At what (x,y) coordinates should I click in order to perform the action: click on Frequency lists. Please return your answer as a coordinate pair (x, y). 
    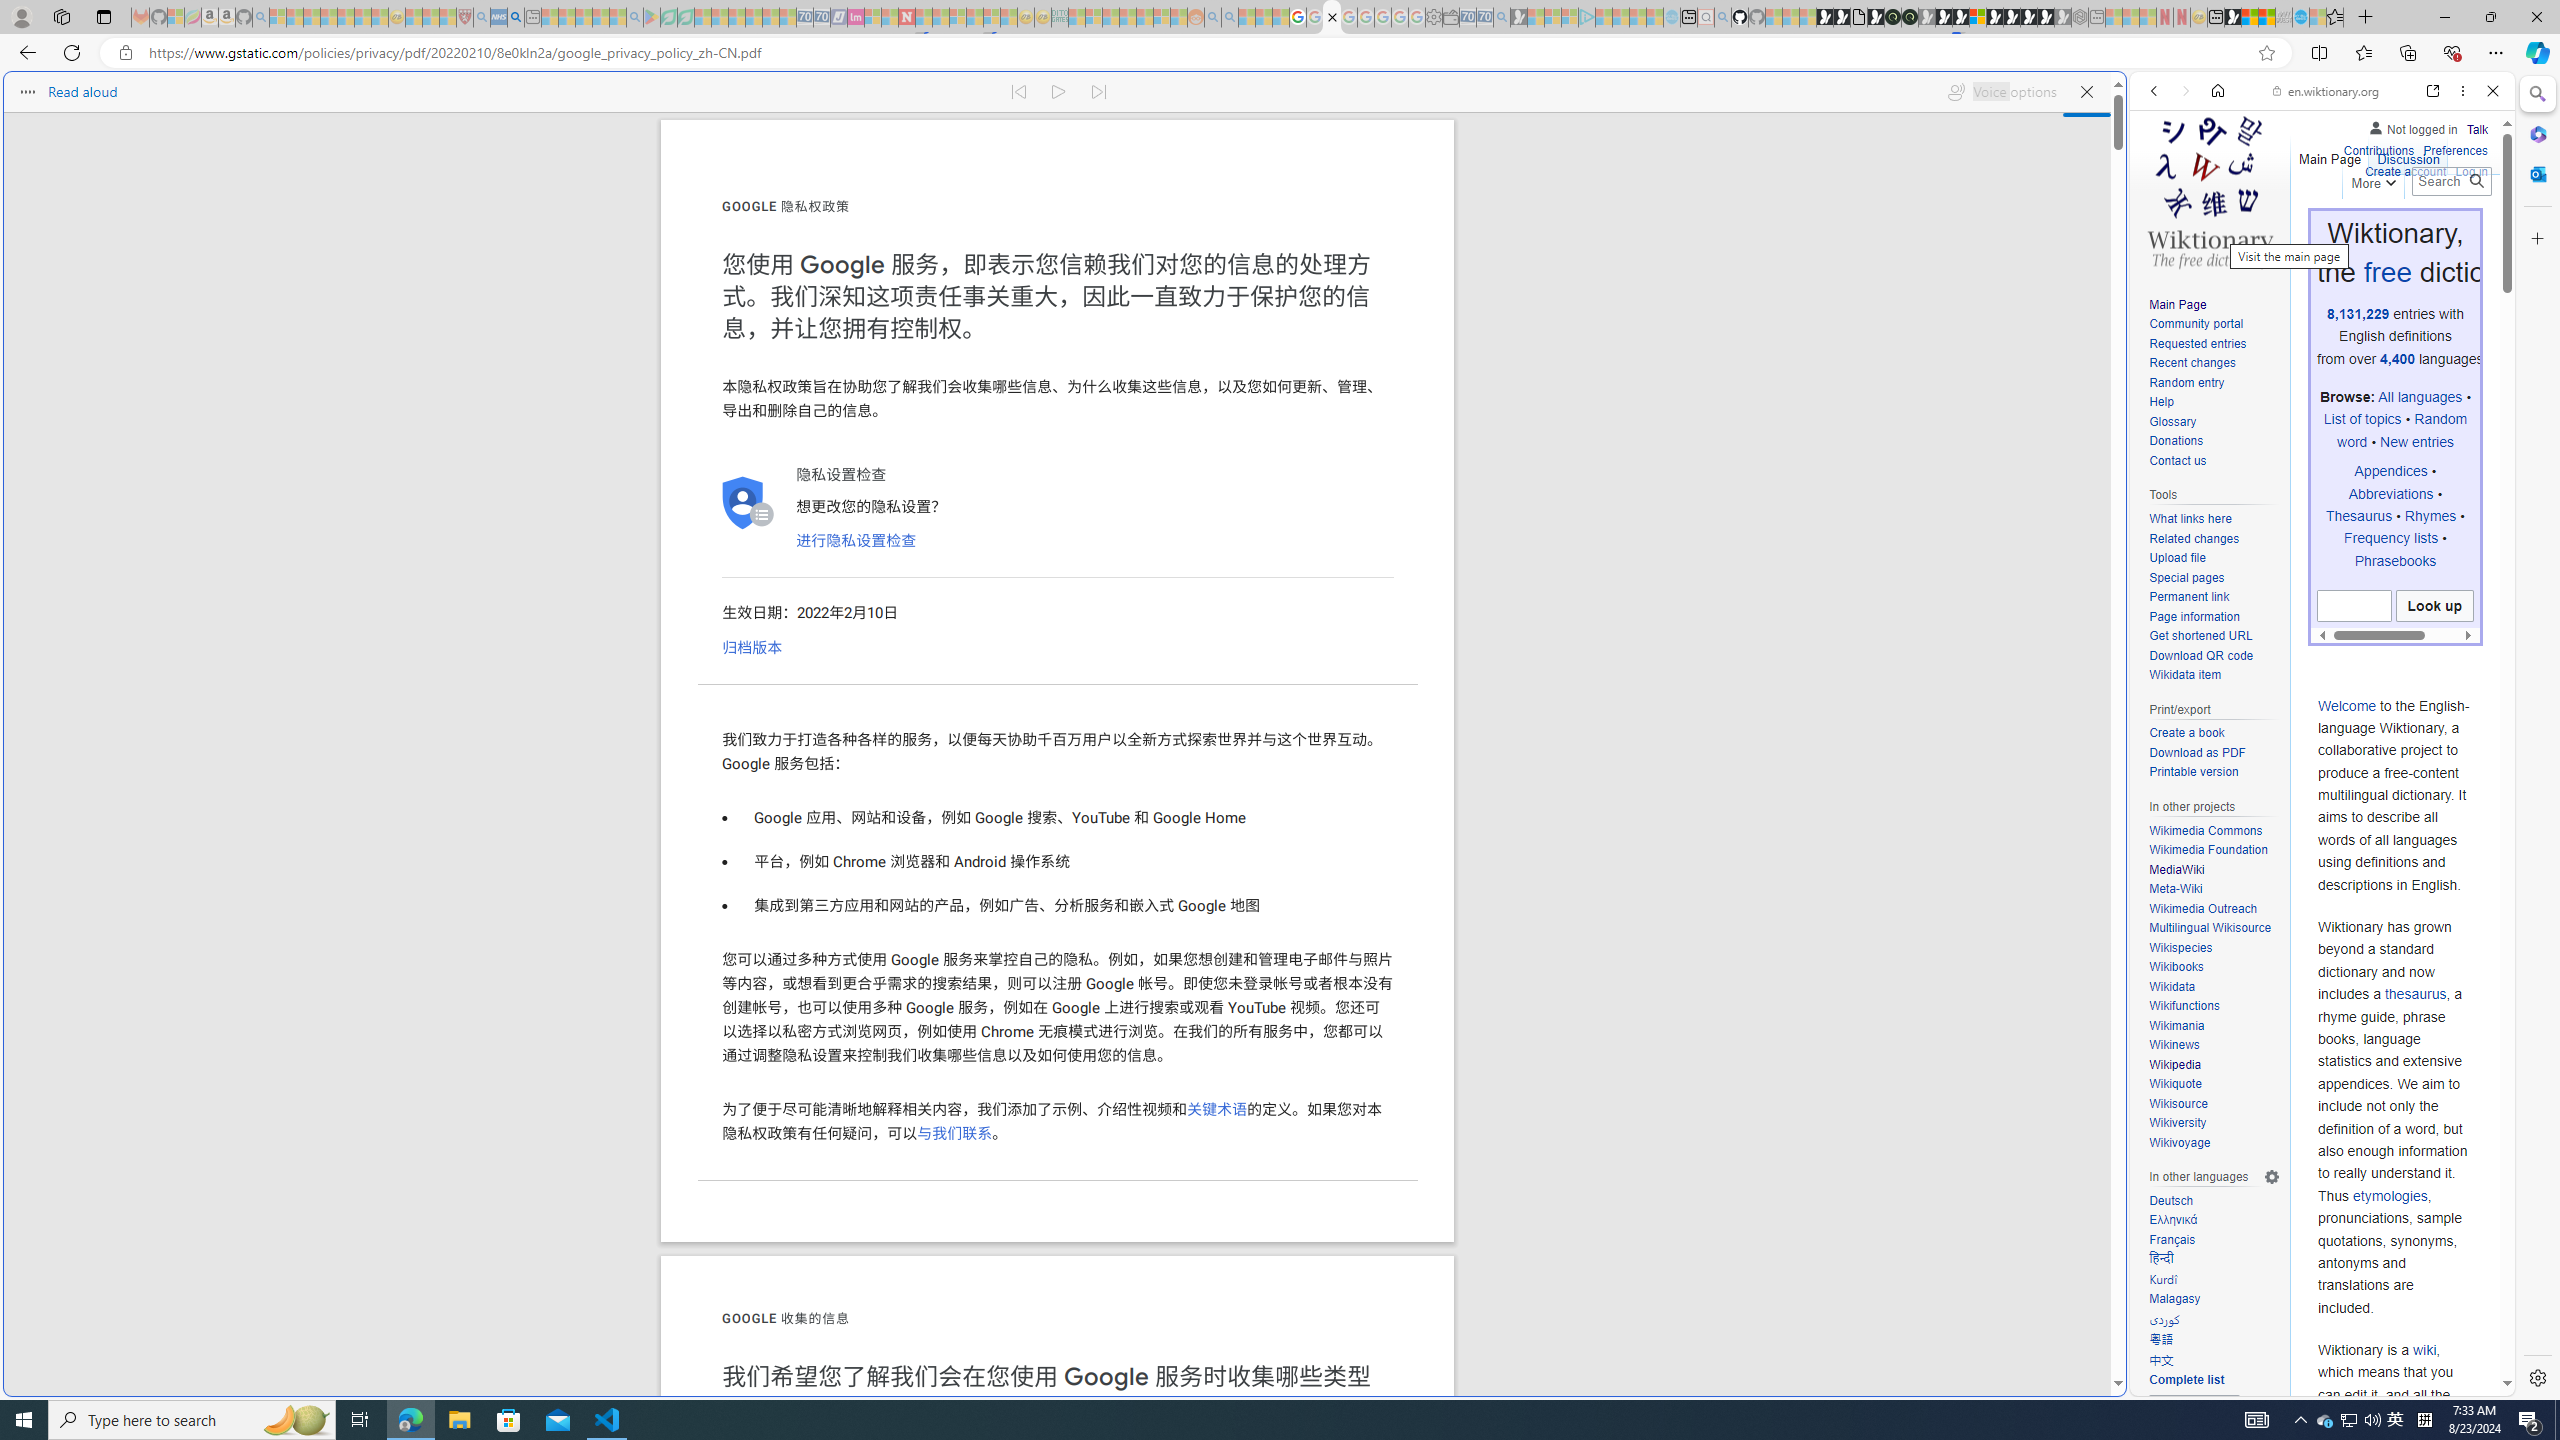
    Looking at the image, I should click on (2392, 538).